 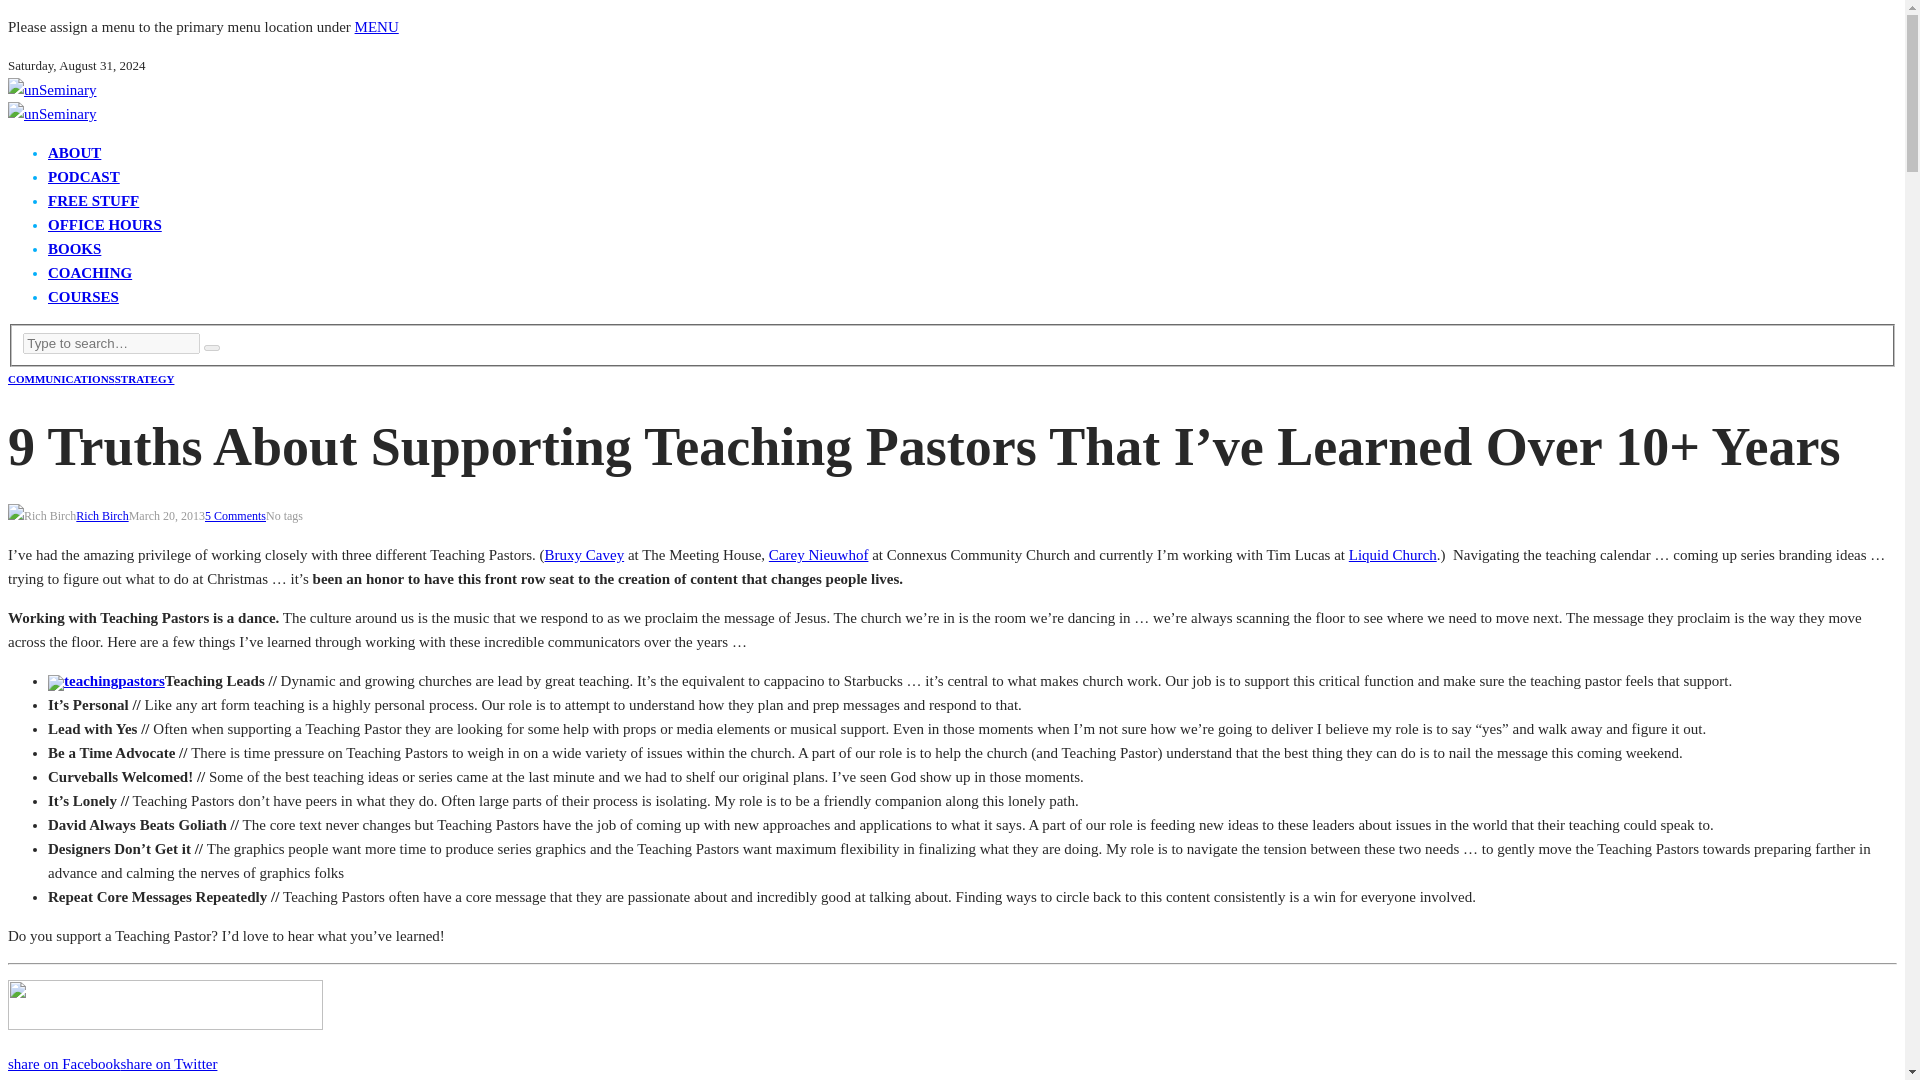 I want to click on MENU, so click(x=377, y=26).